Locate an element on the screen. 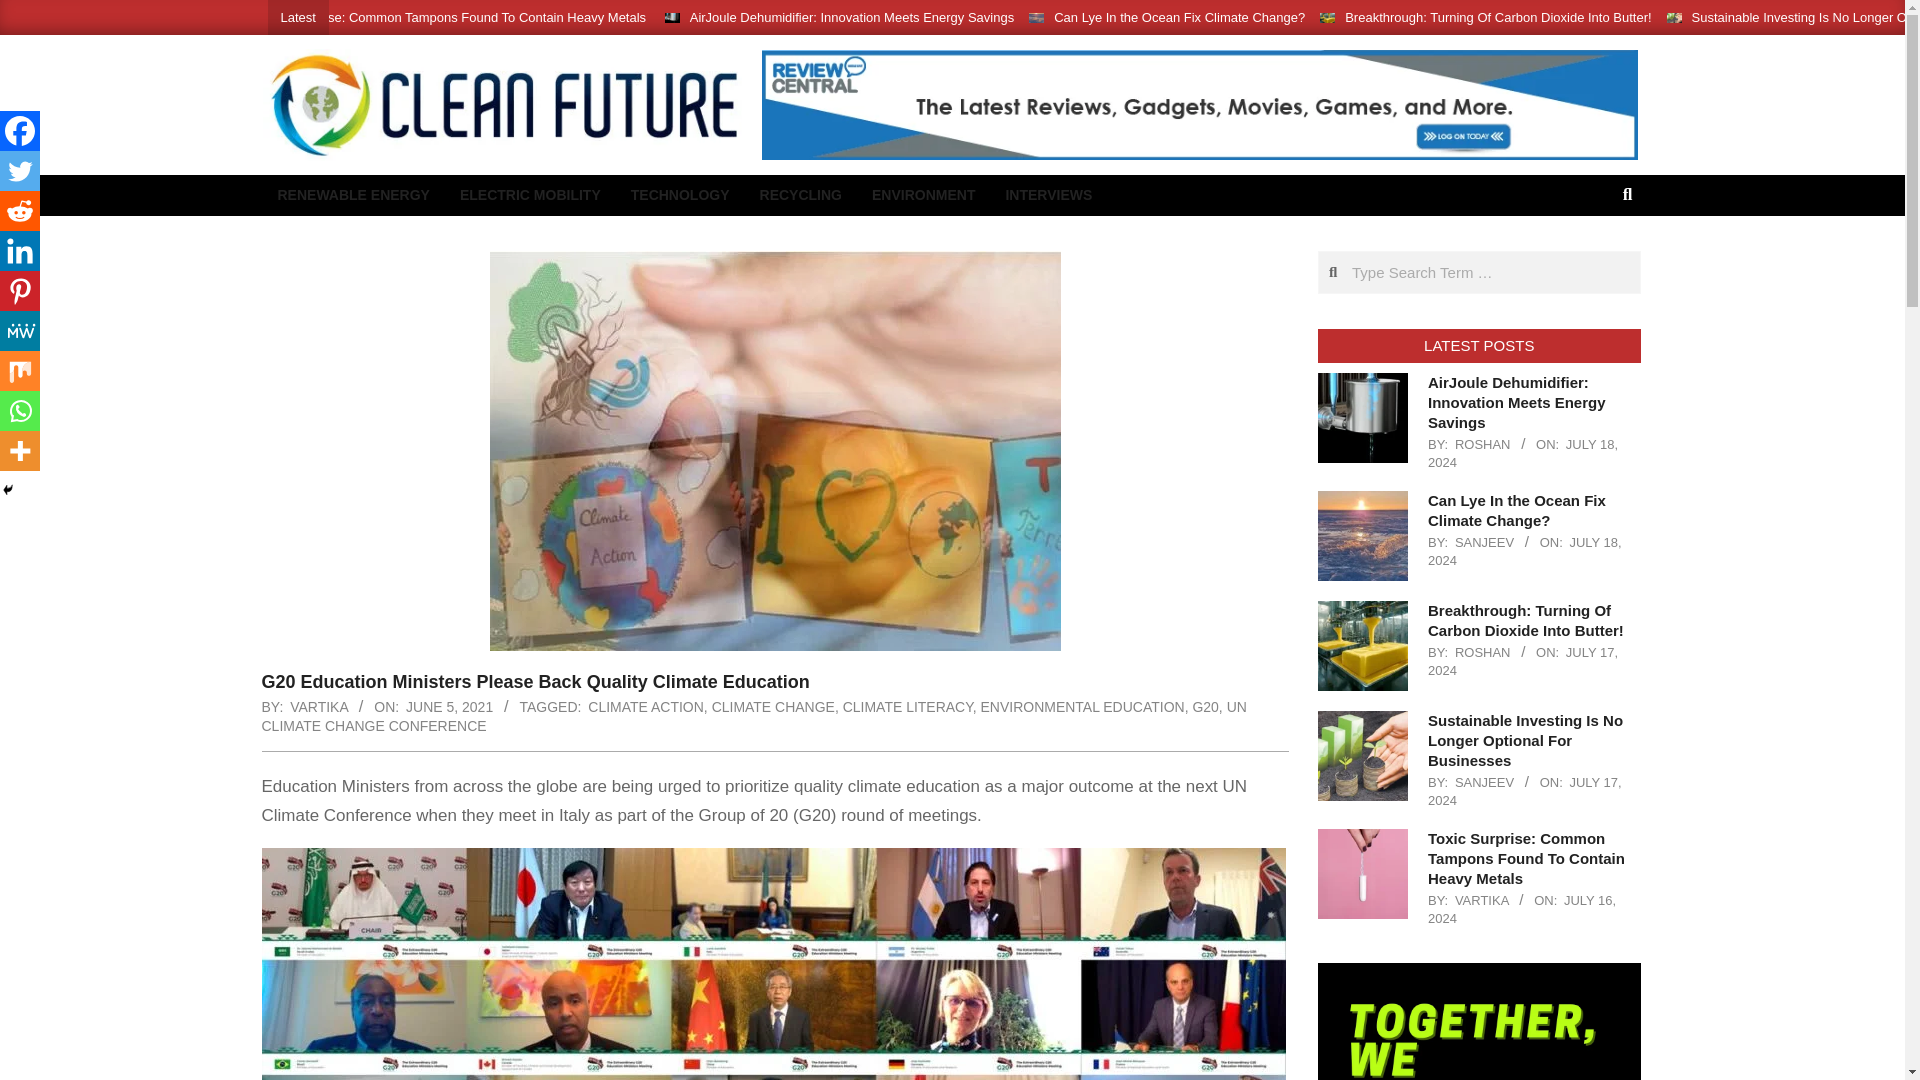  ENVIRONMENTAL EDUCATION is located at coordinates (1082, 706).